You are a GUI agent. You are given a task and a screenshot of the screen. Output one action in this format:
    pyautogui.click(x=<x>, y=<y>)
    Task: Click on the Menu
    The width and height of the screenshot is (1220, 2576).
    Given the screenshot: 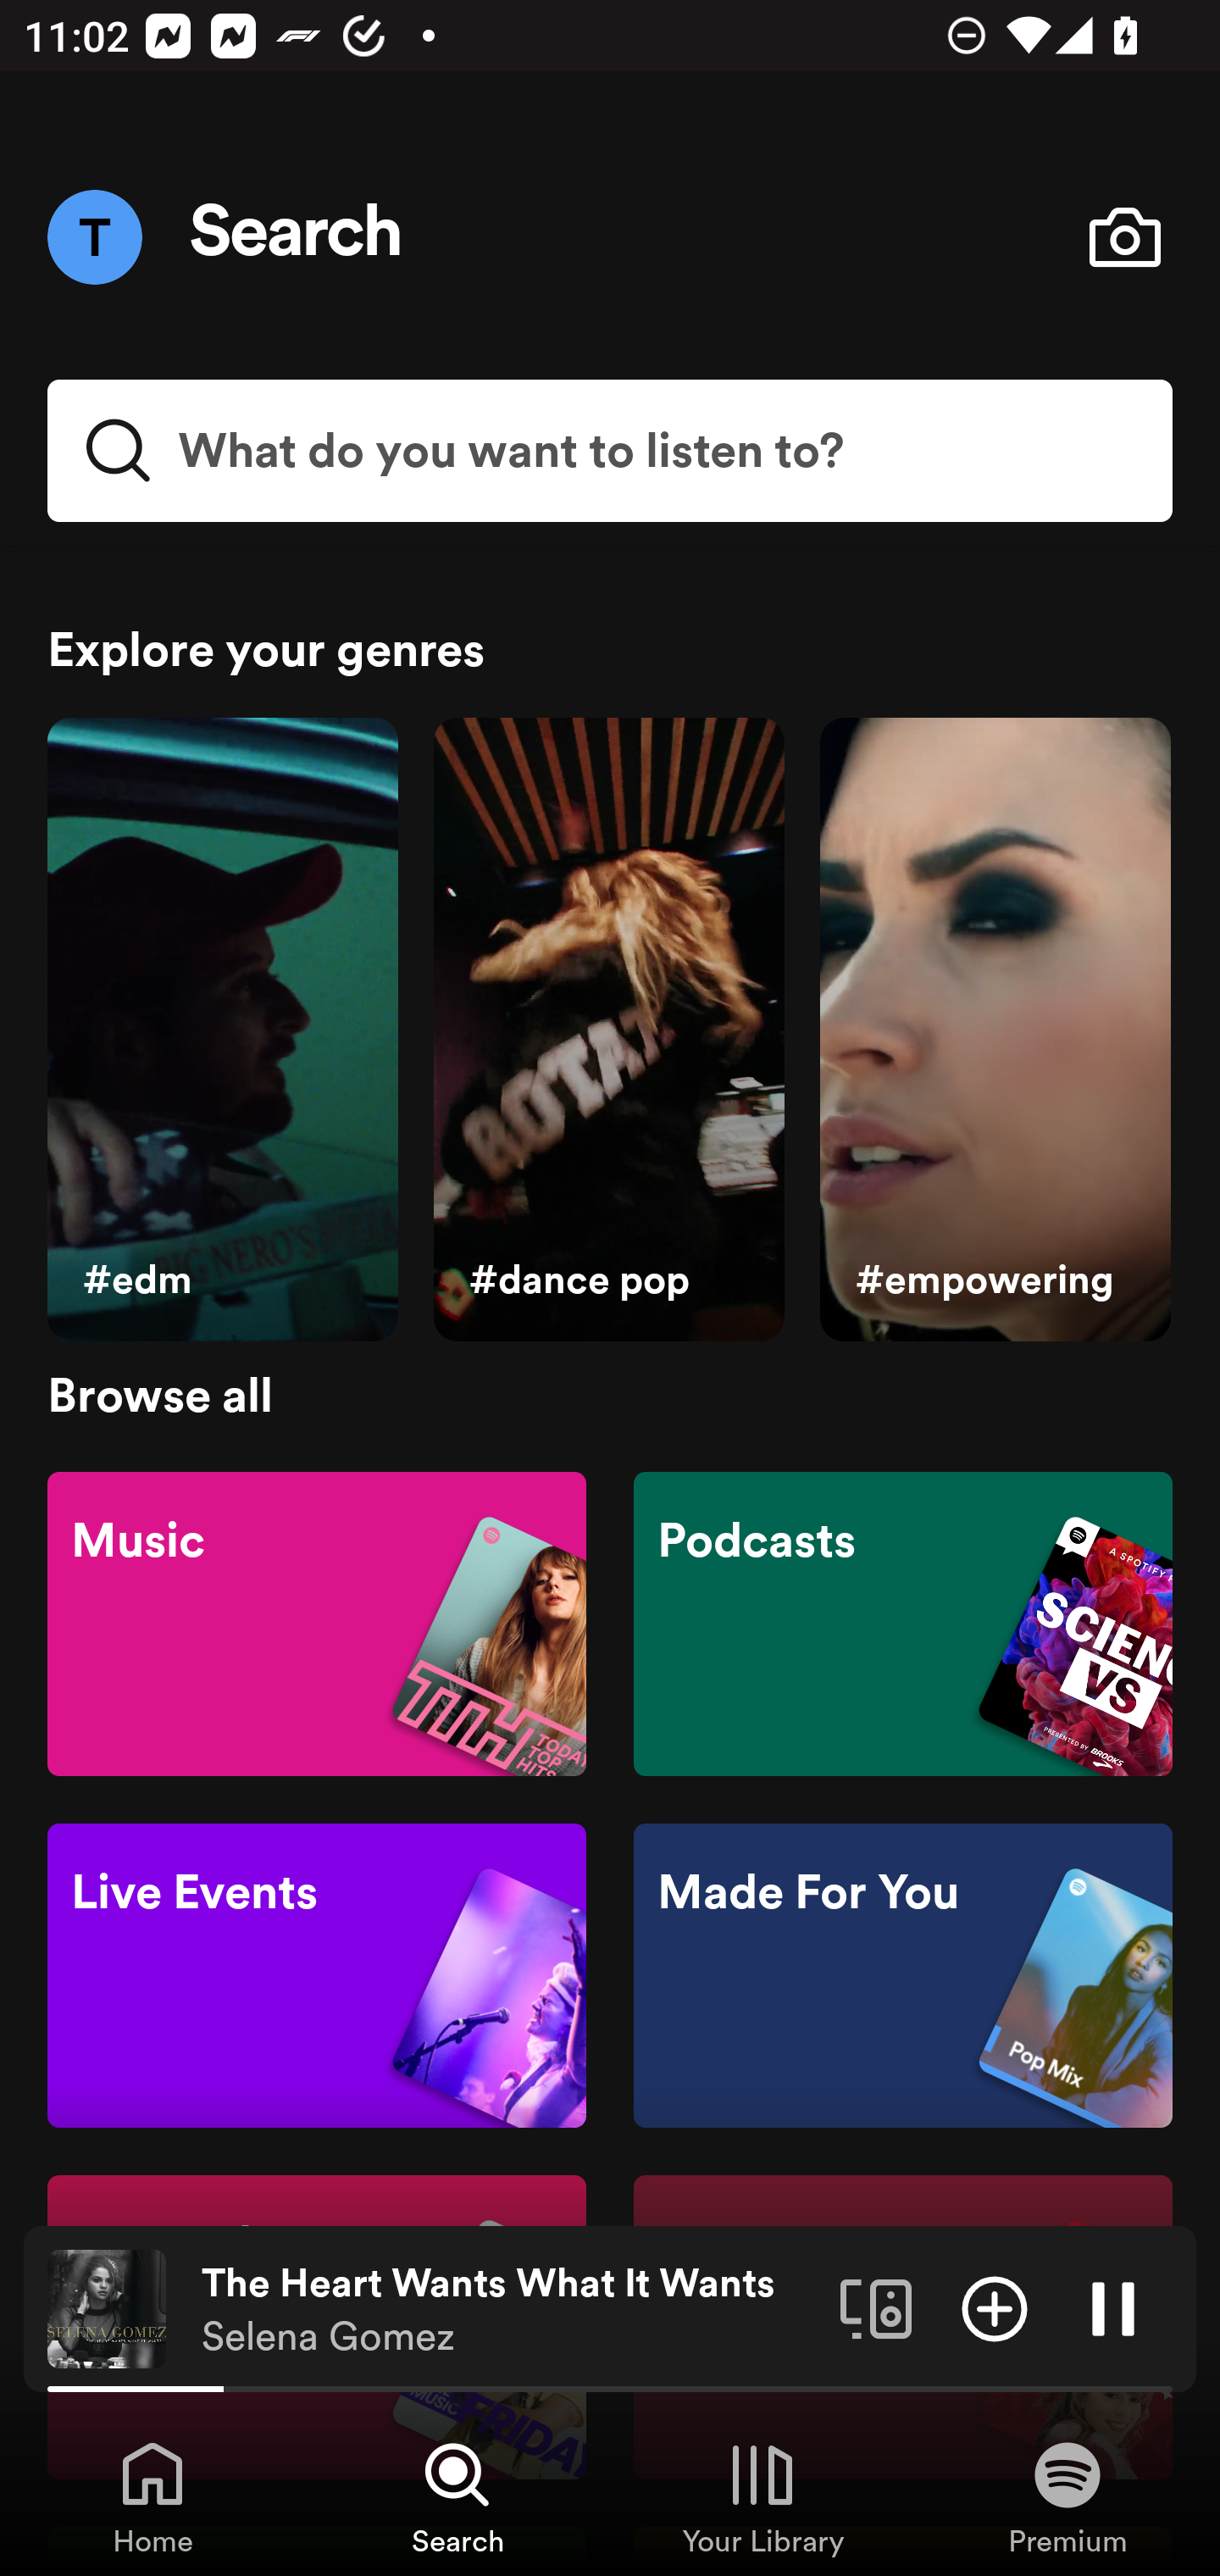 What is the action you would take?
    pyautogui.click(x=94, y=236)
    